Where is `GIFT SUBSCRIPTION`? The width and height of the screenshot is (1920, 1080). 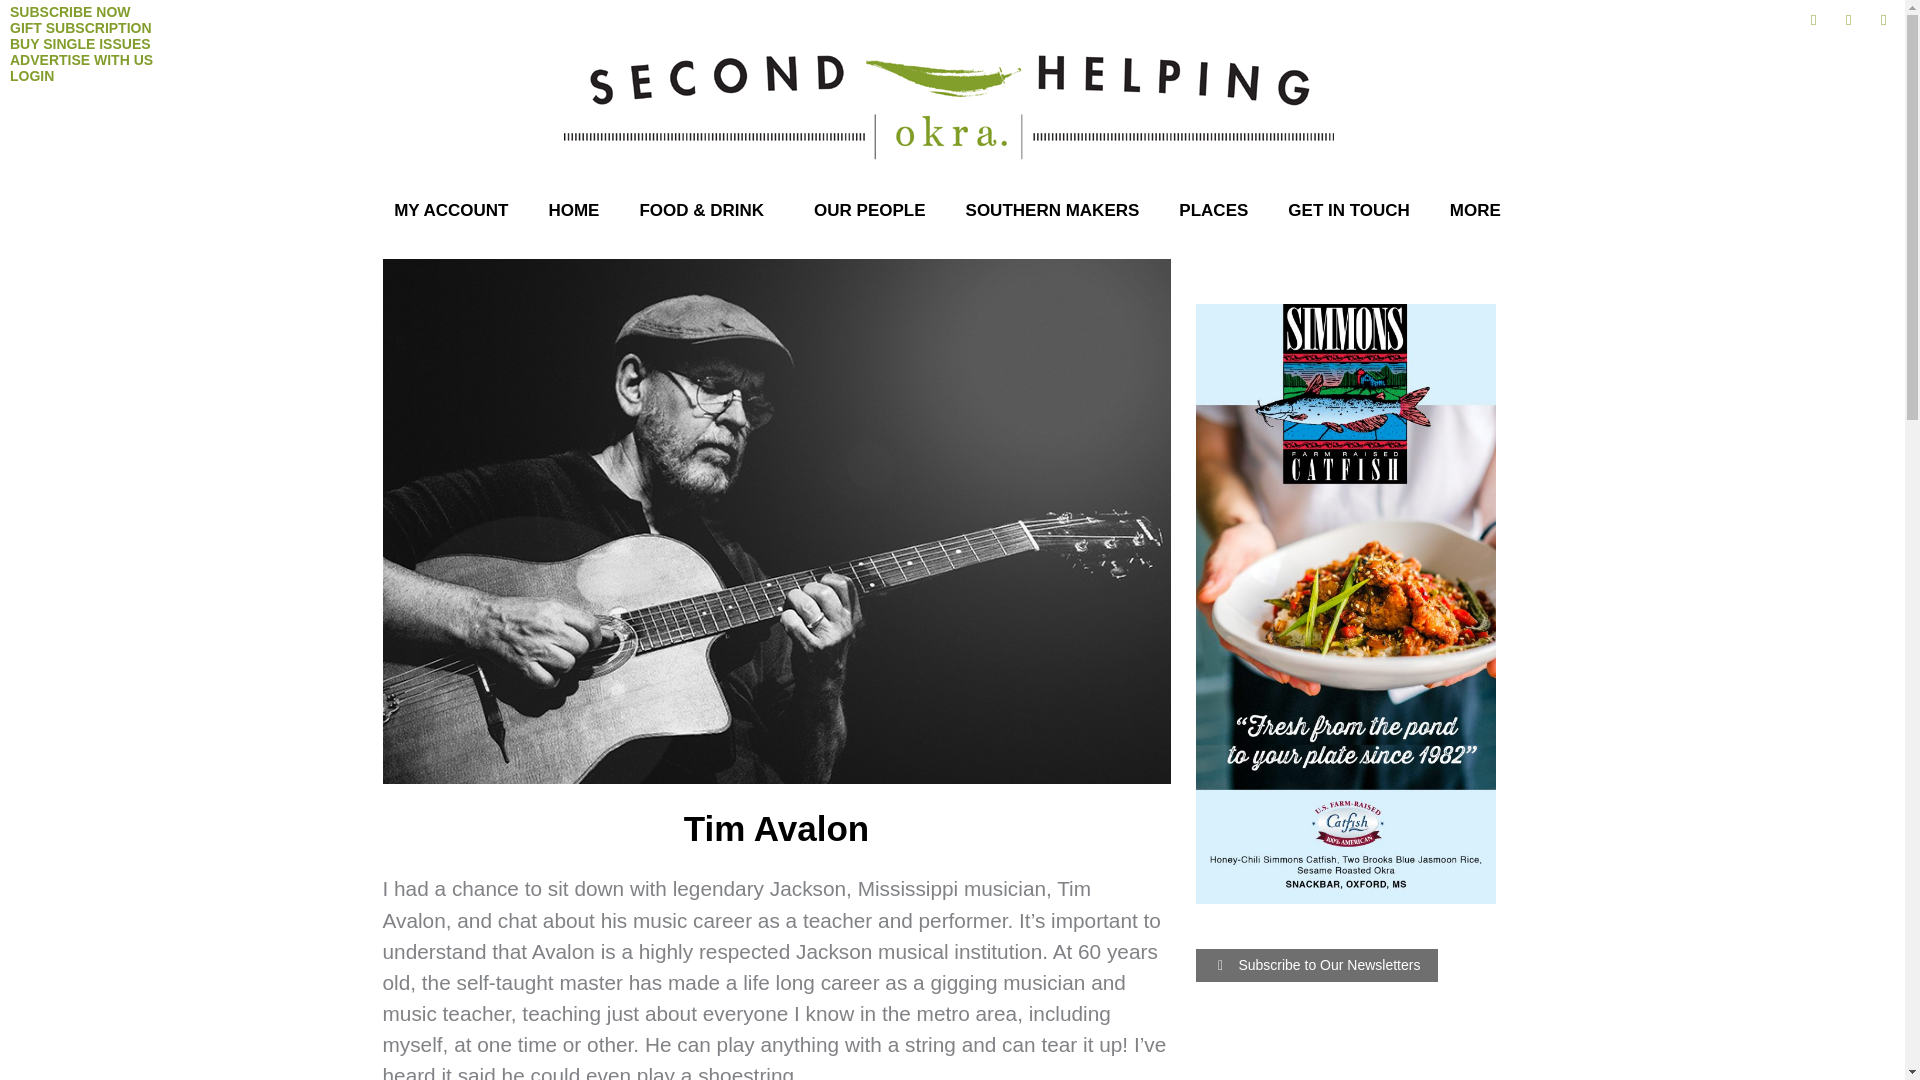 GIFT SUBSCRIPTION is located at coordinates (80, 28).